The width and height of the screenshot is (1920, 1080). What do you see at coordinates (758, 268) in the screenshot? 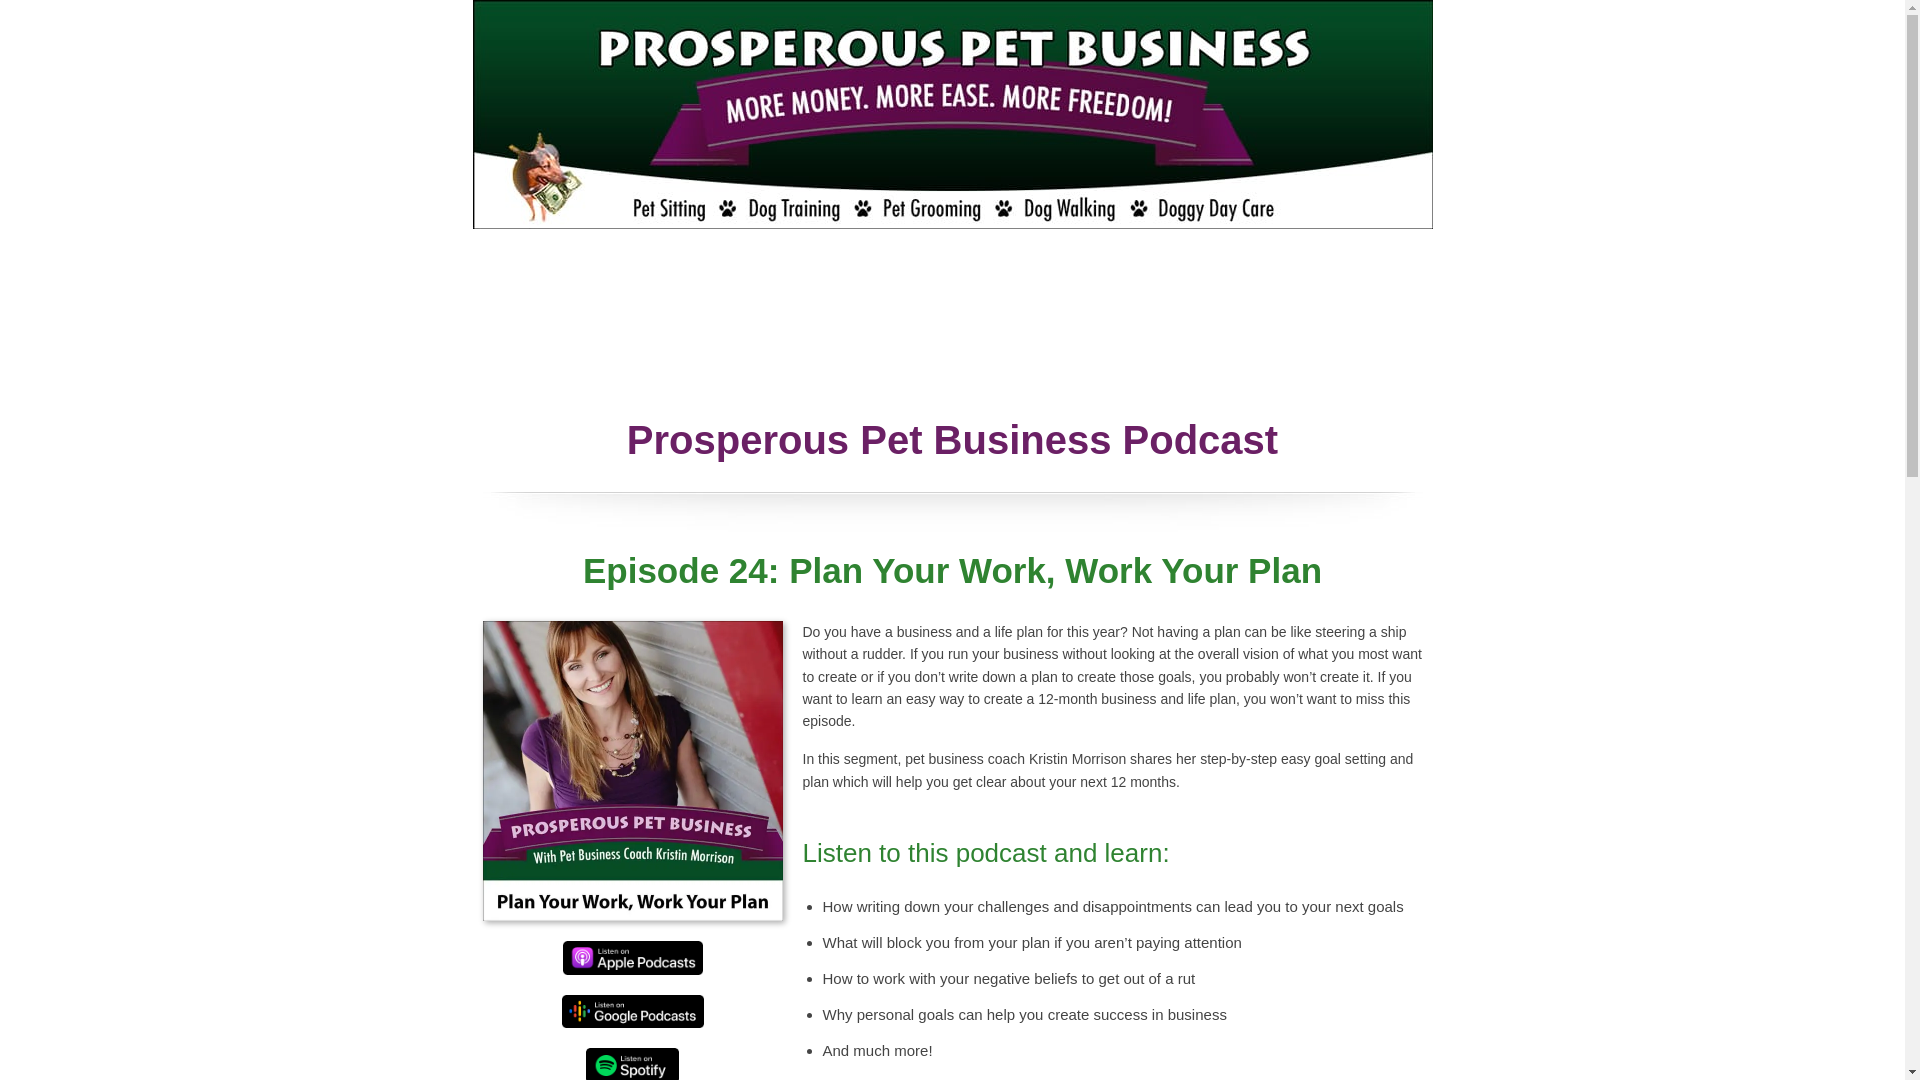
I see `Pet Business Coaching` at bounding box center [758, 268].